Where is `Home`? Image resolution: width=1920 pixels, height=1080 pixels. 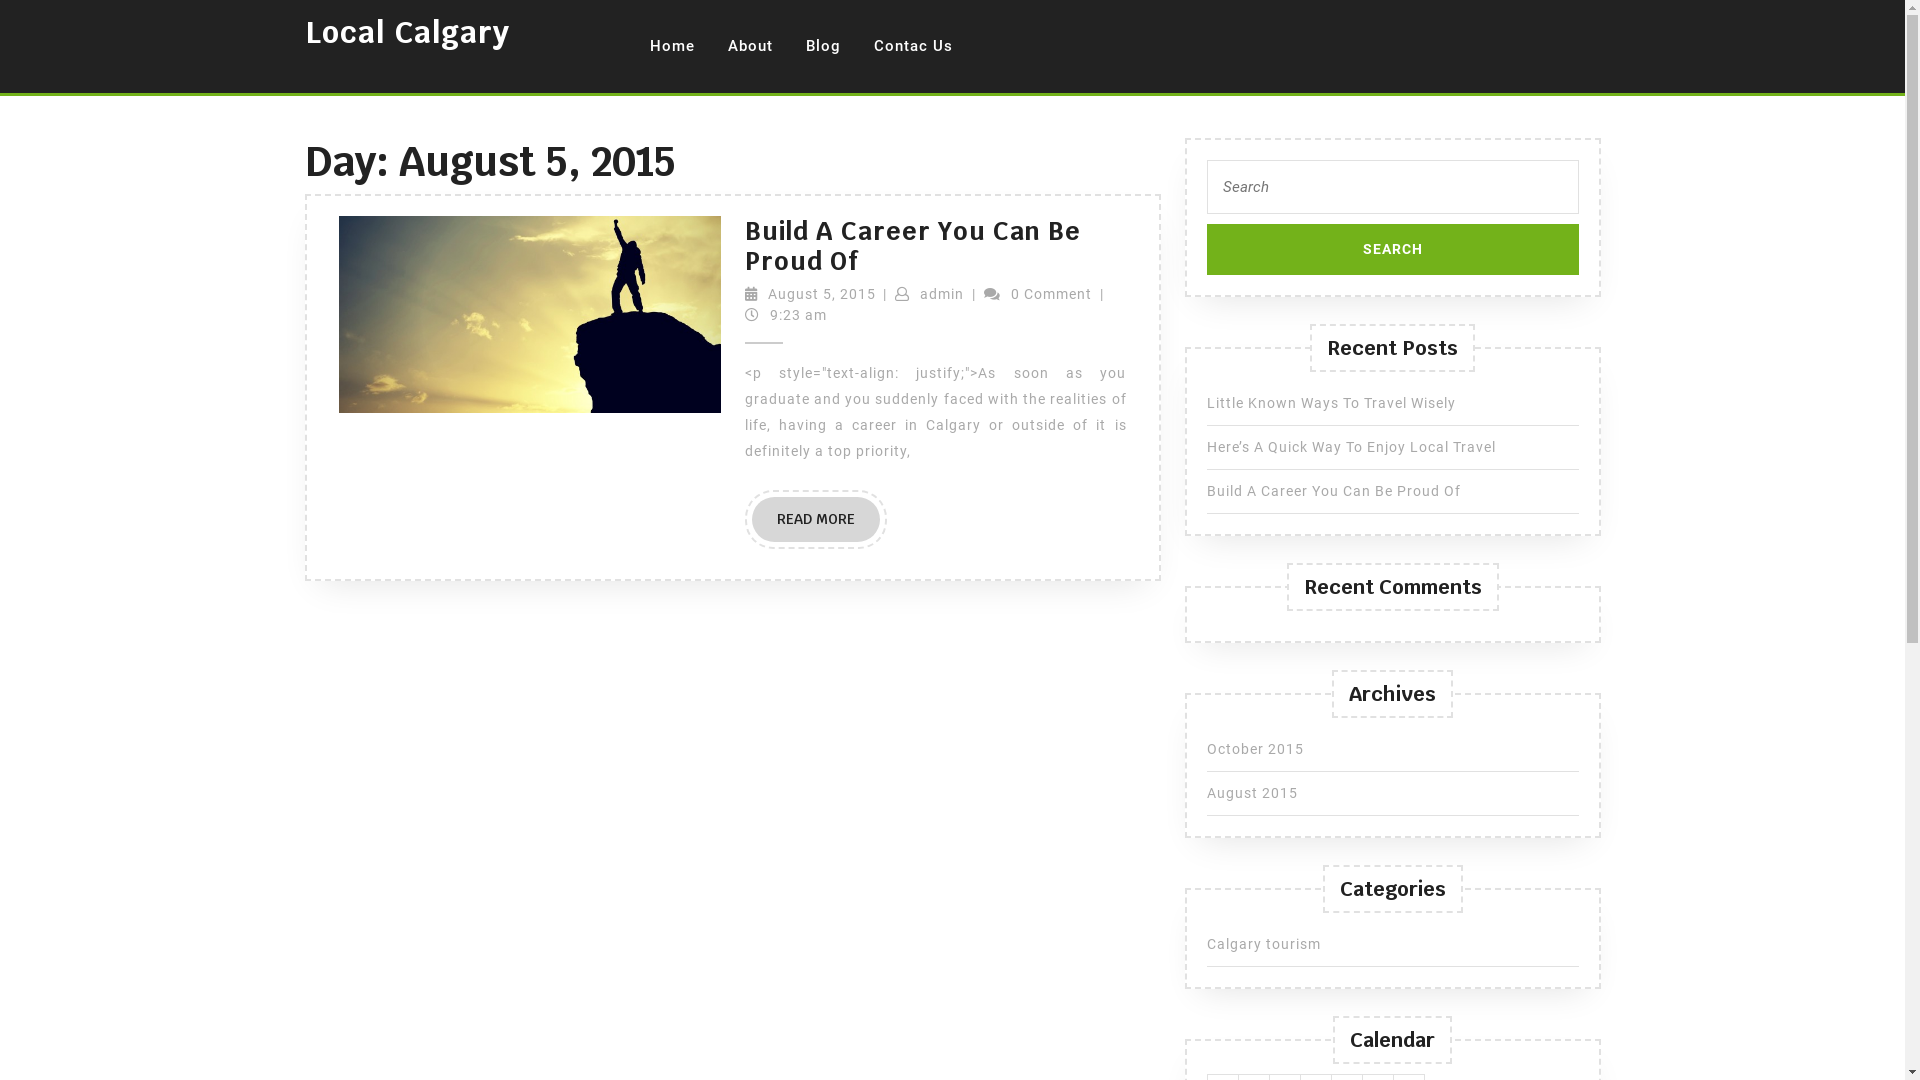
Home is located at coordinates (672, 46).